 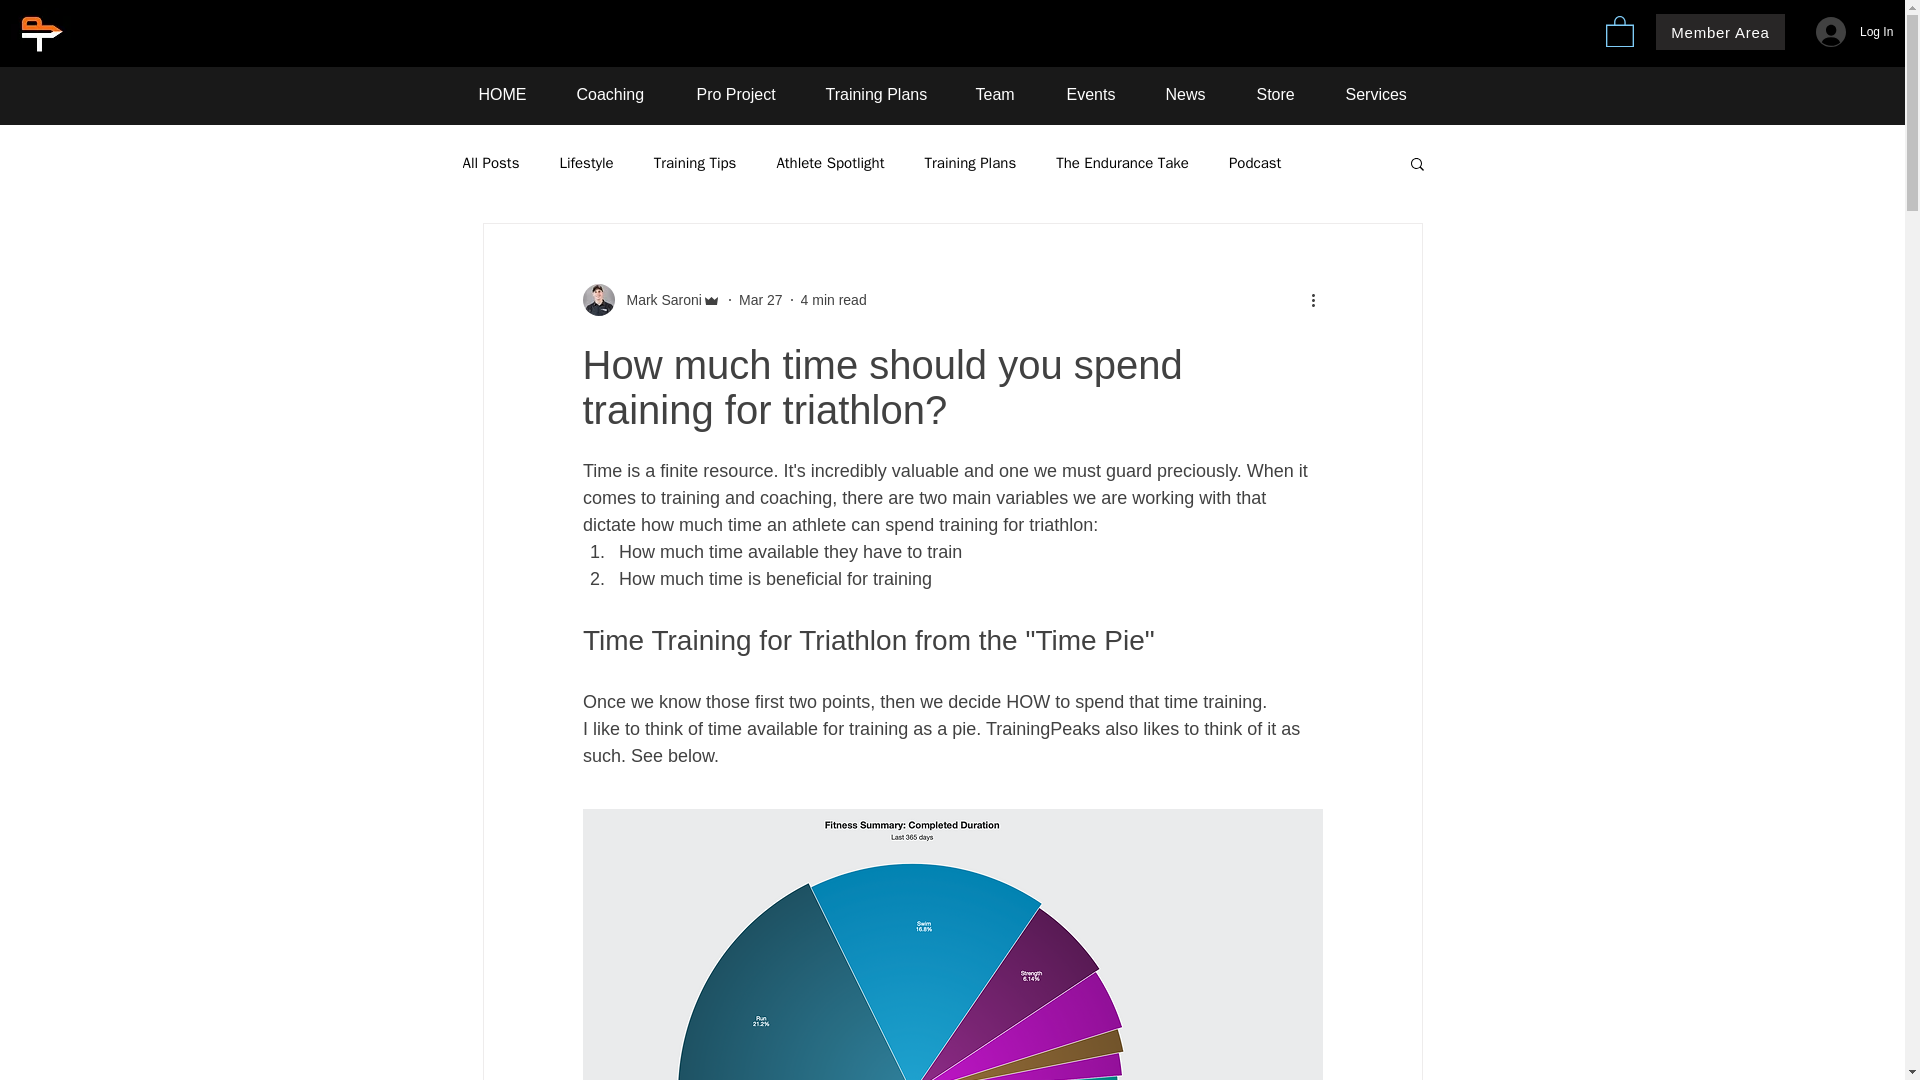 What do you see at coordinates (1386, 100) in the screenshot?
I see `Services` at bounding box center [1386, 100].